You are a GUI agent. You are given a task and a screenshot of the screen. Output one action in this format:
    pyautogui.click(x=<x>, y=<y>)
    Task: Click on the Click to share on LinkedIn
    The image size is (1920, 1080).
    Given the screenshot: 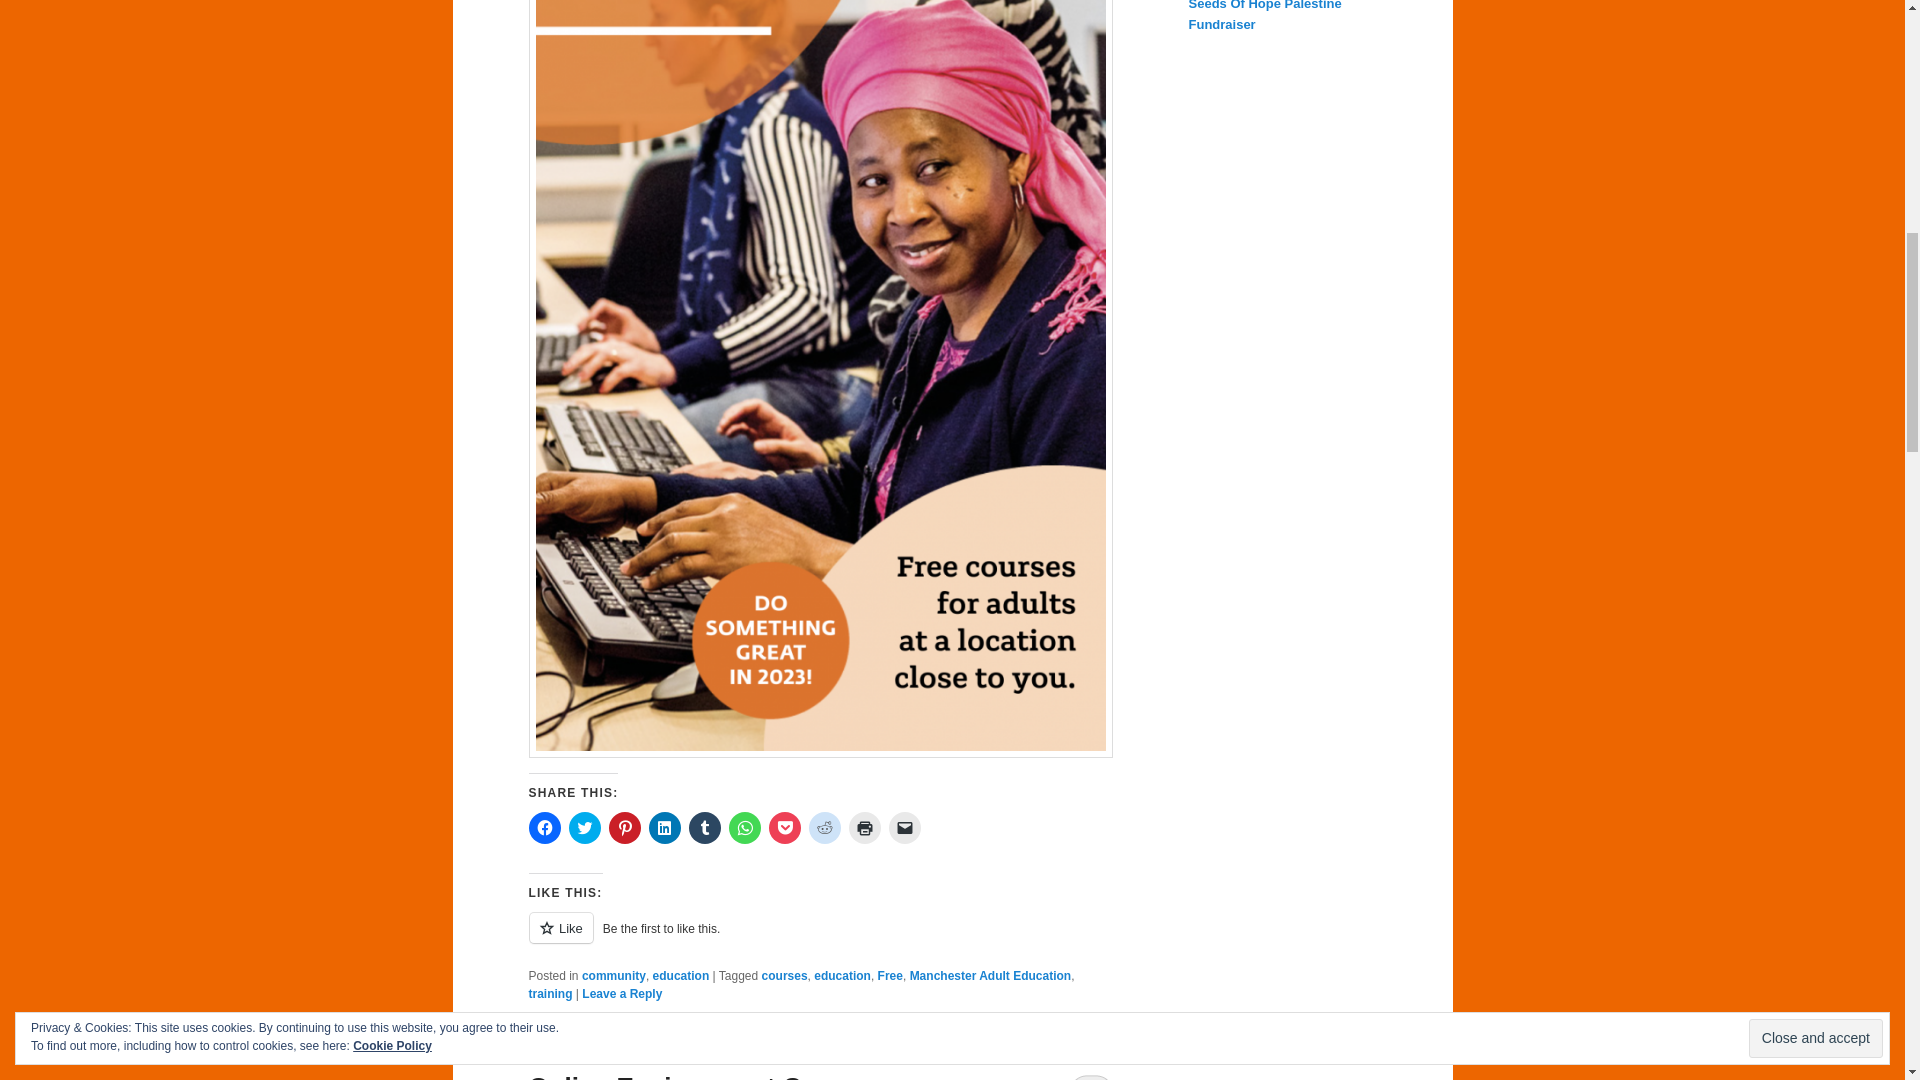 What is the action you would take?
    pyautogui.click(x=664, y=828)
    